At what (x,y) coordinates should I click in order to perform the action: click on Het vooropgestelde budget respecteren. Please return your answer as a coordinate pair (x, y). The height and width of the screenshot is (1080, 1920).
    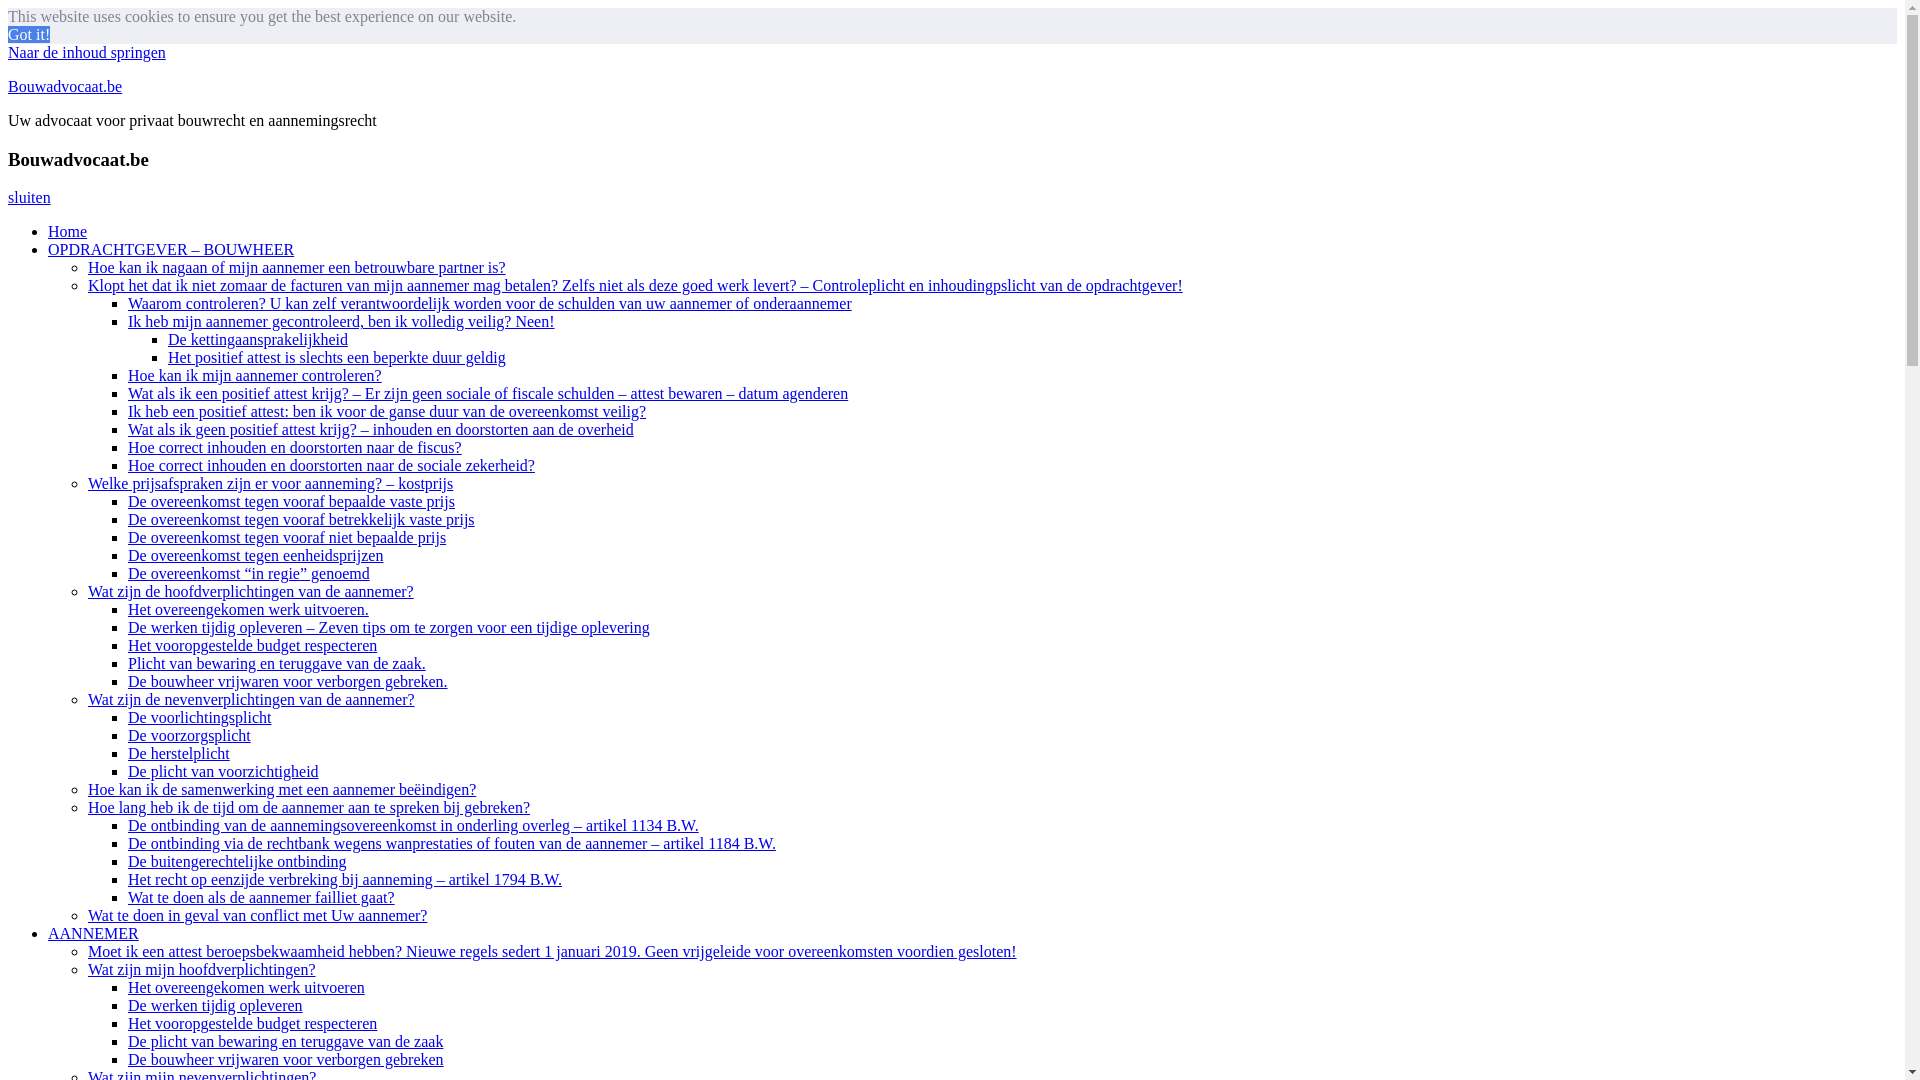
    Looking at the image, I should click on (252, 646).